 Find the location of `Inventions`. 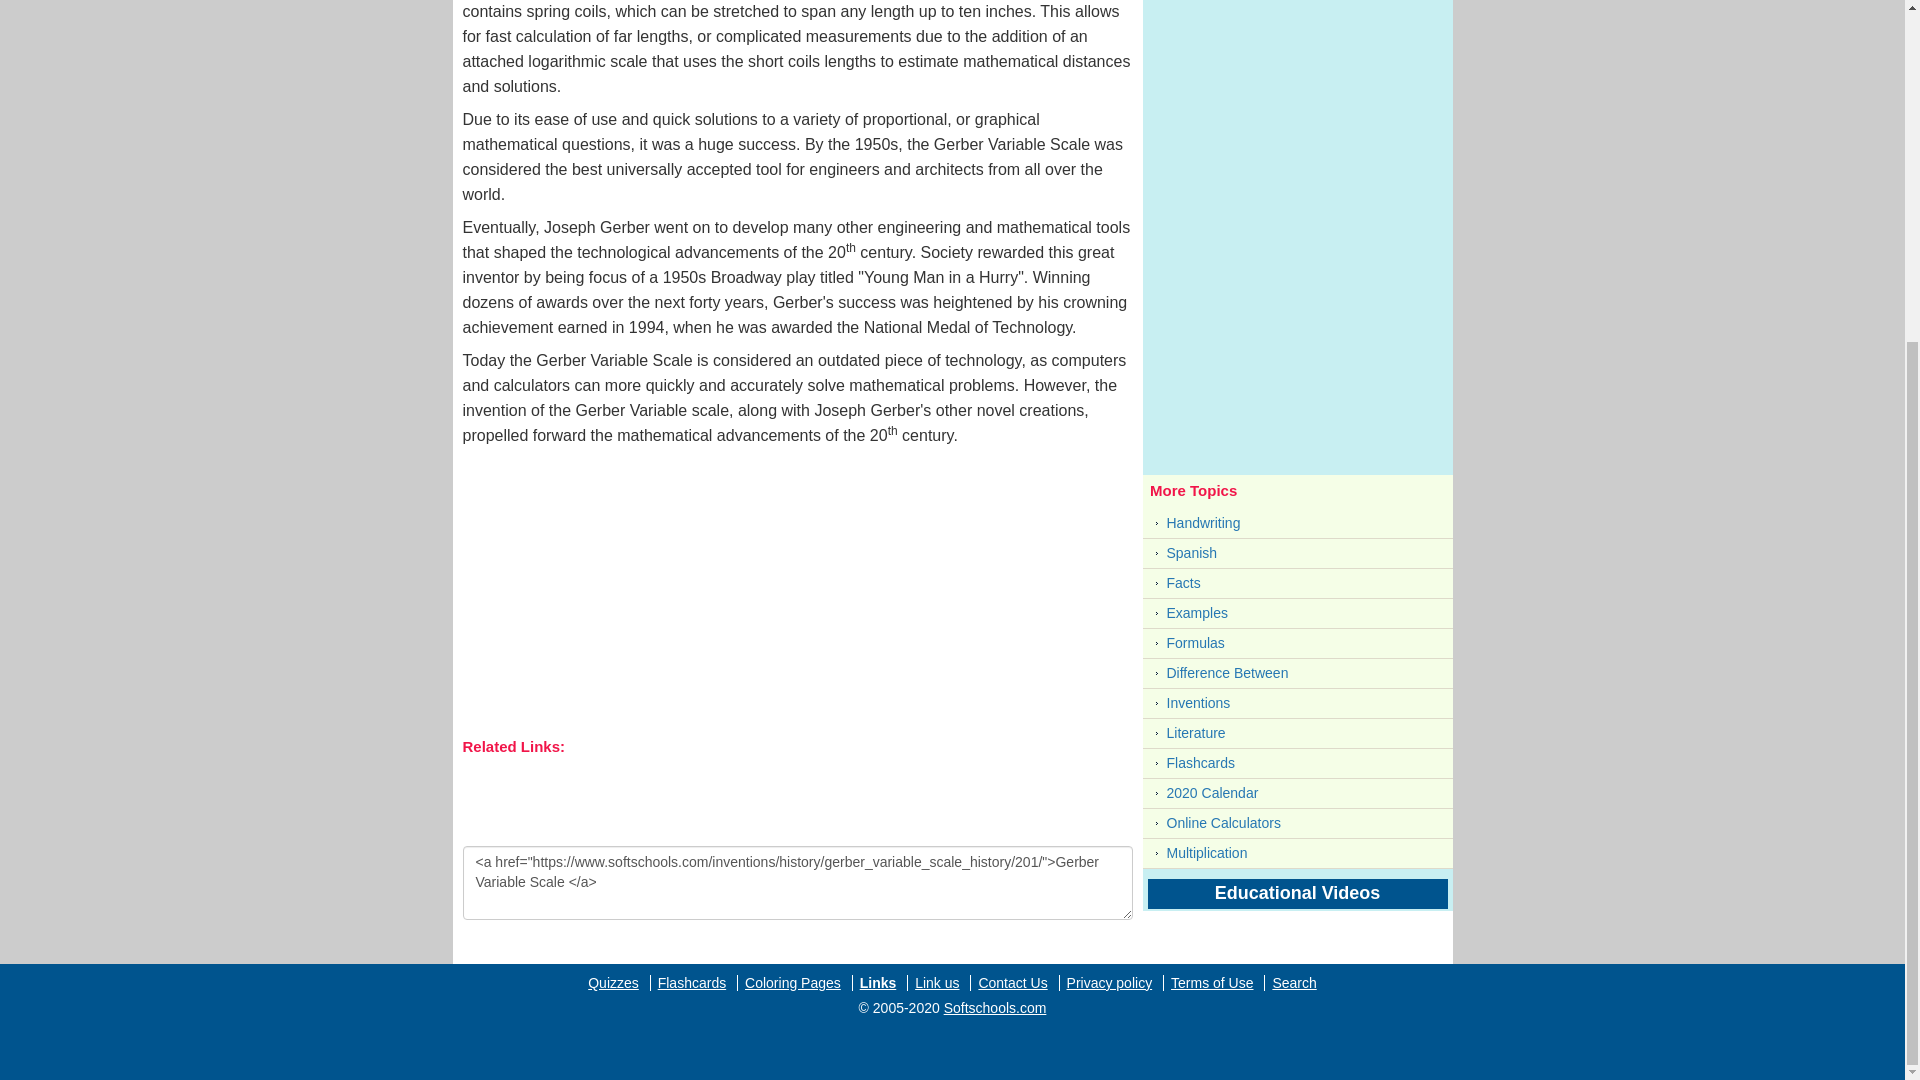

Inventions is located at coordinates (1298, 703).